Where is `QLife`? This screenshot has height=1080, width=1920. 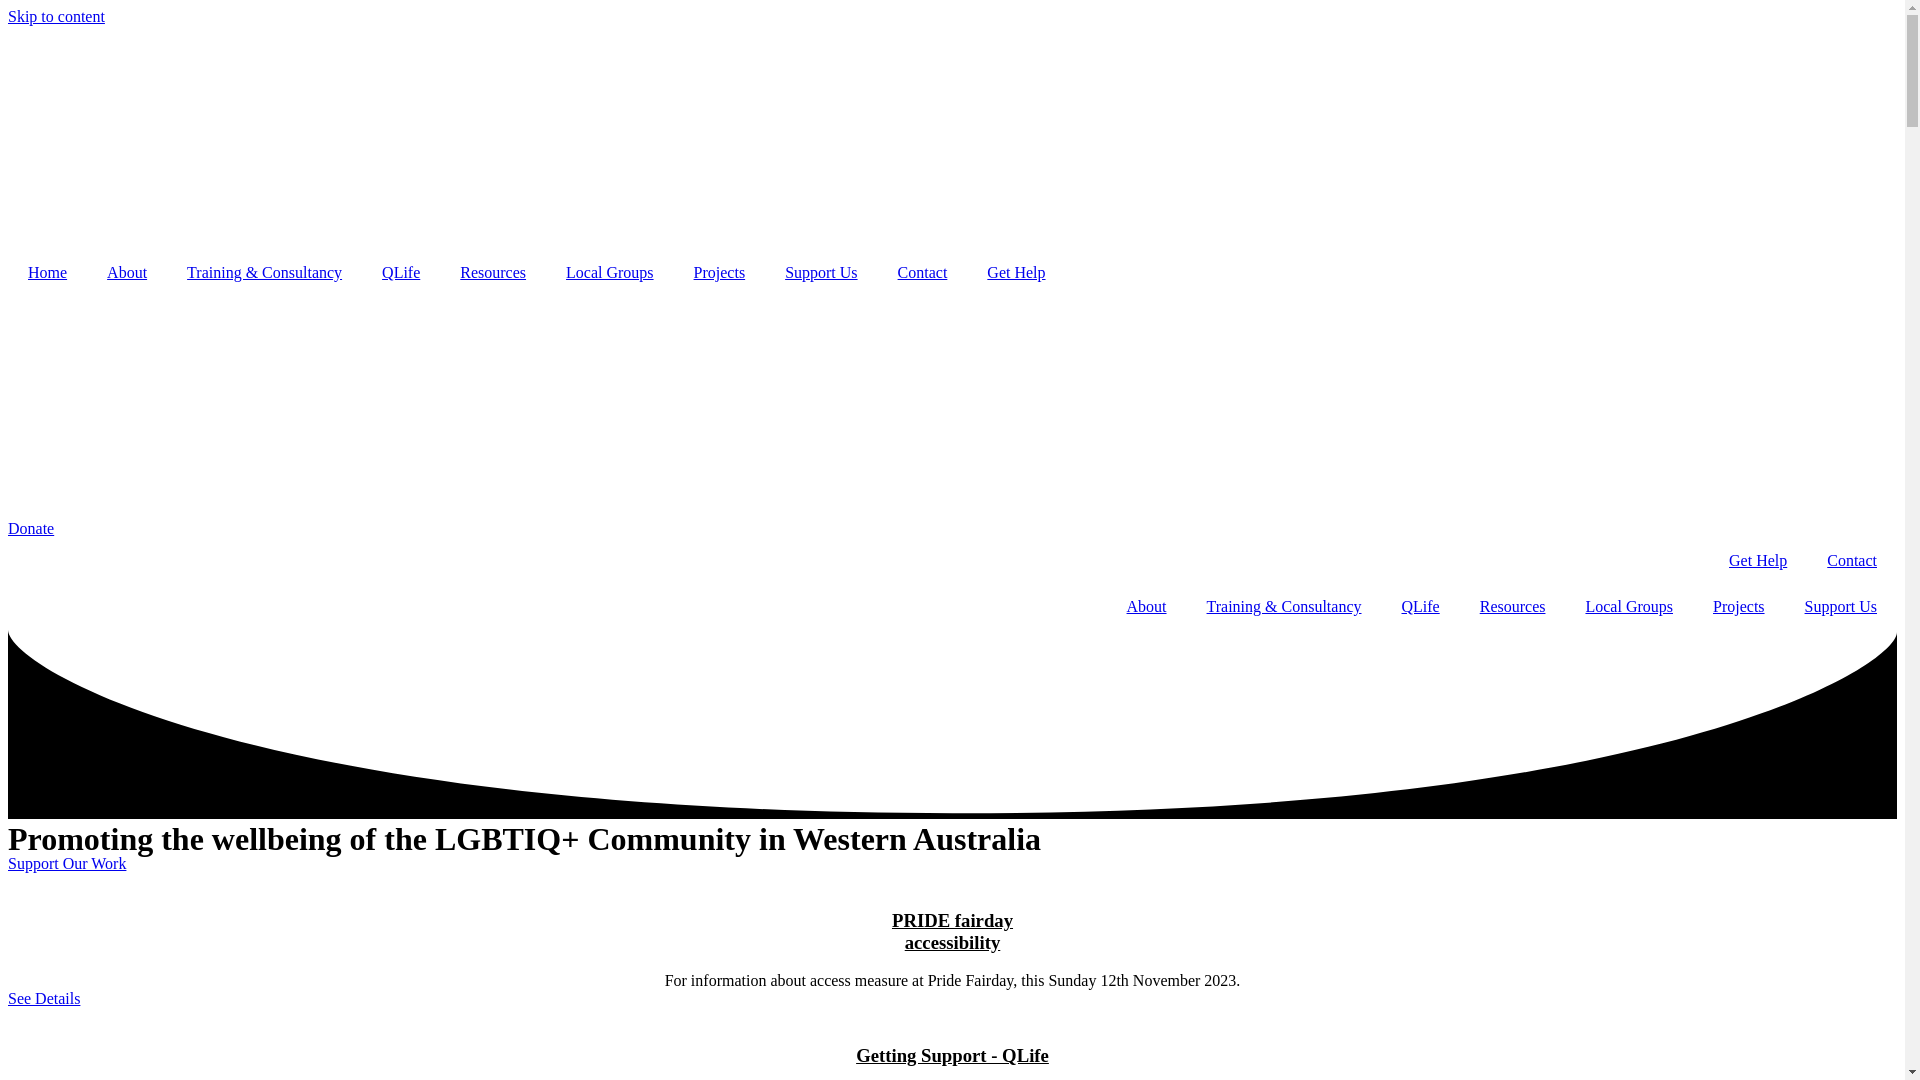
QLife is located at coordinates (1421, 607).